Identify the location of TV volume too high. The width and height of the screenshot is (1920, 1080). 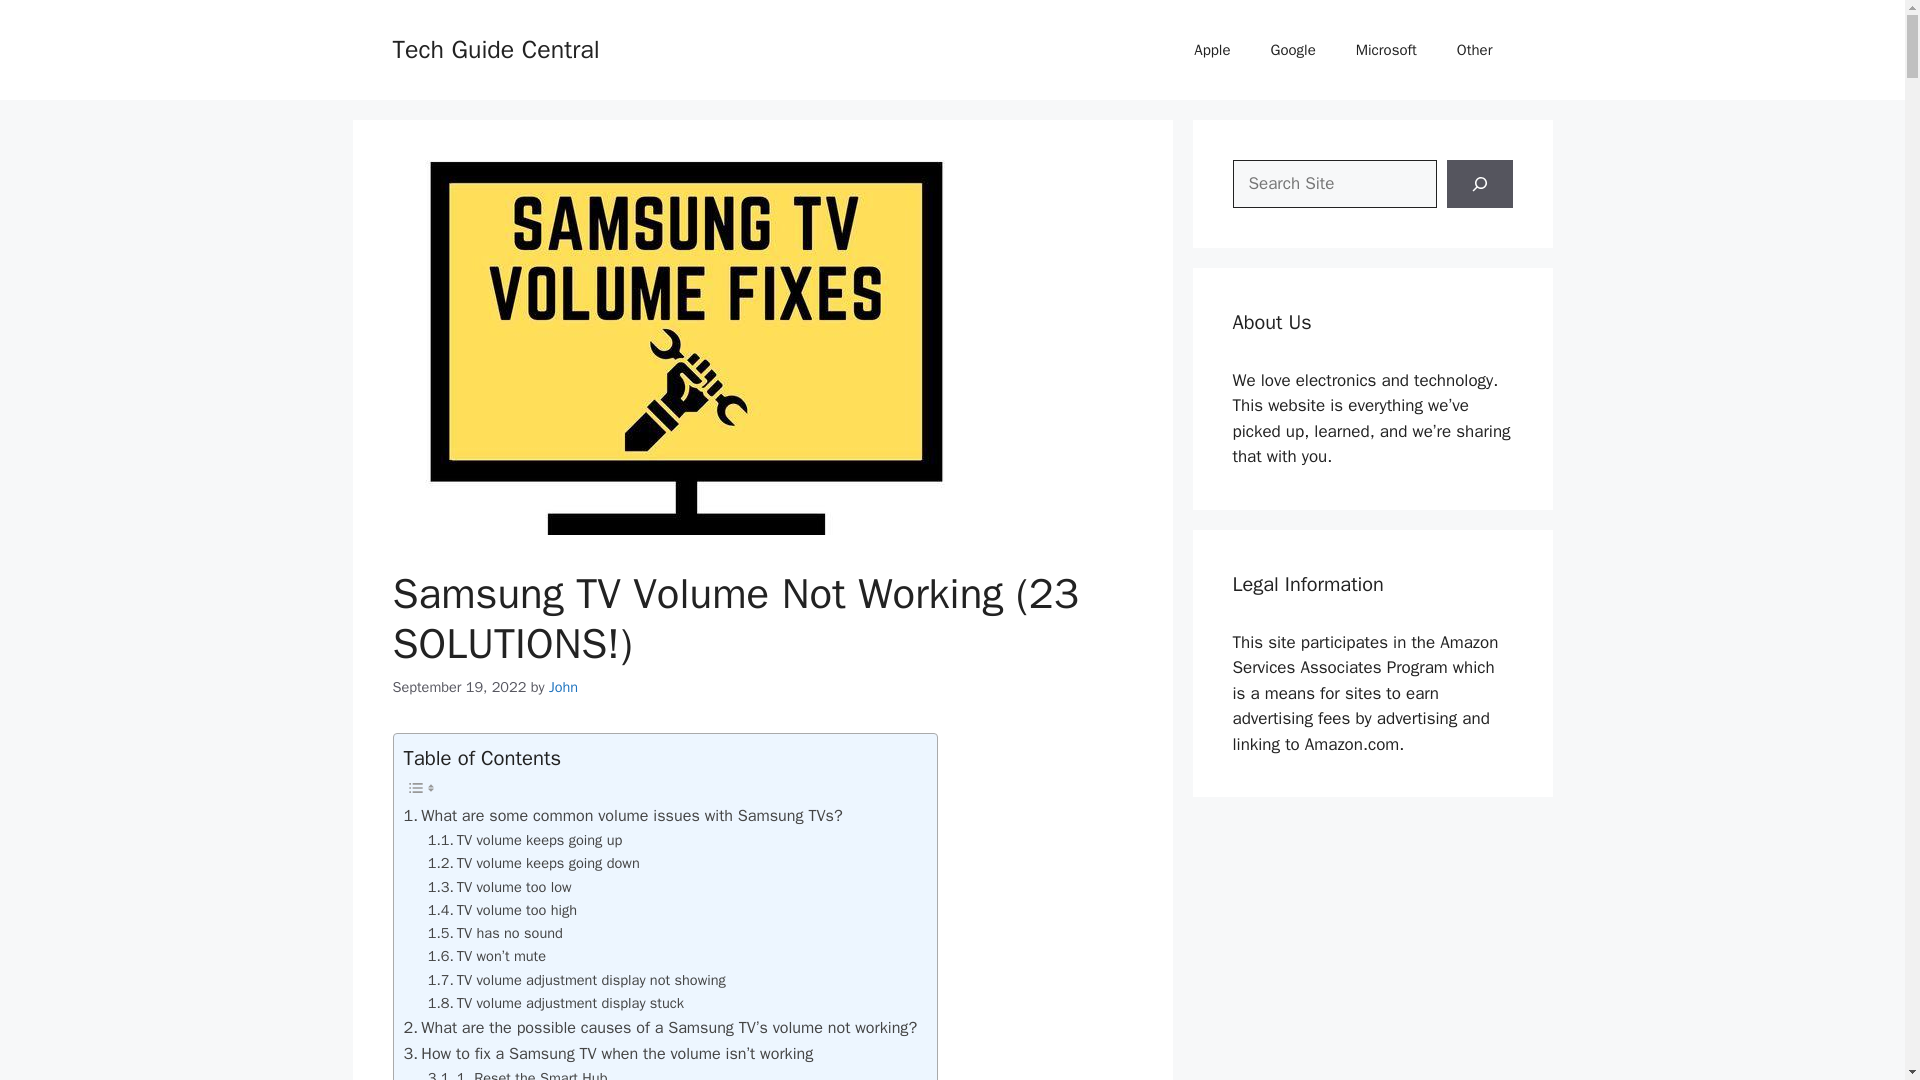
(502, 910).